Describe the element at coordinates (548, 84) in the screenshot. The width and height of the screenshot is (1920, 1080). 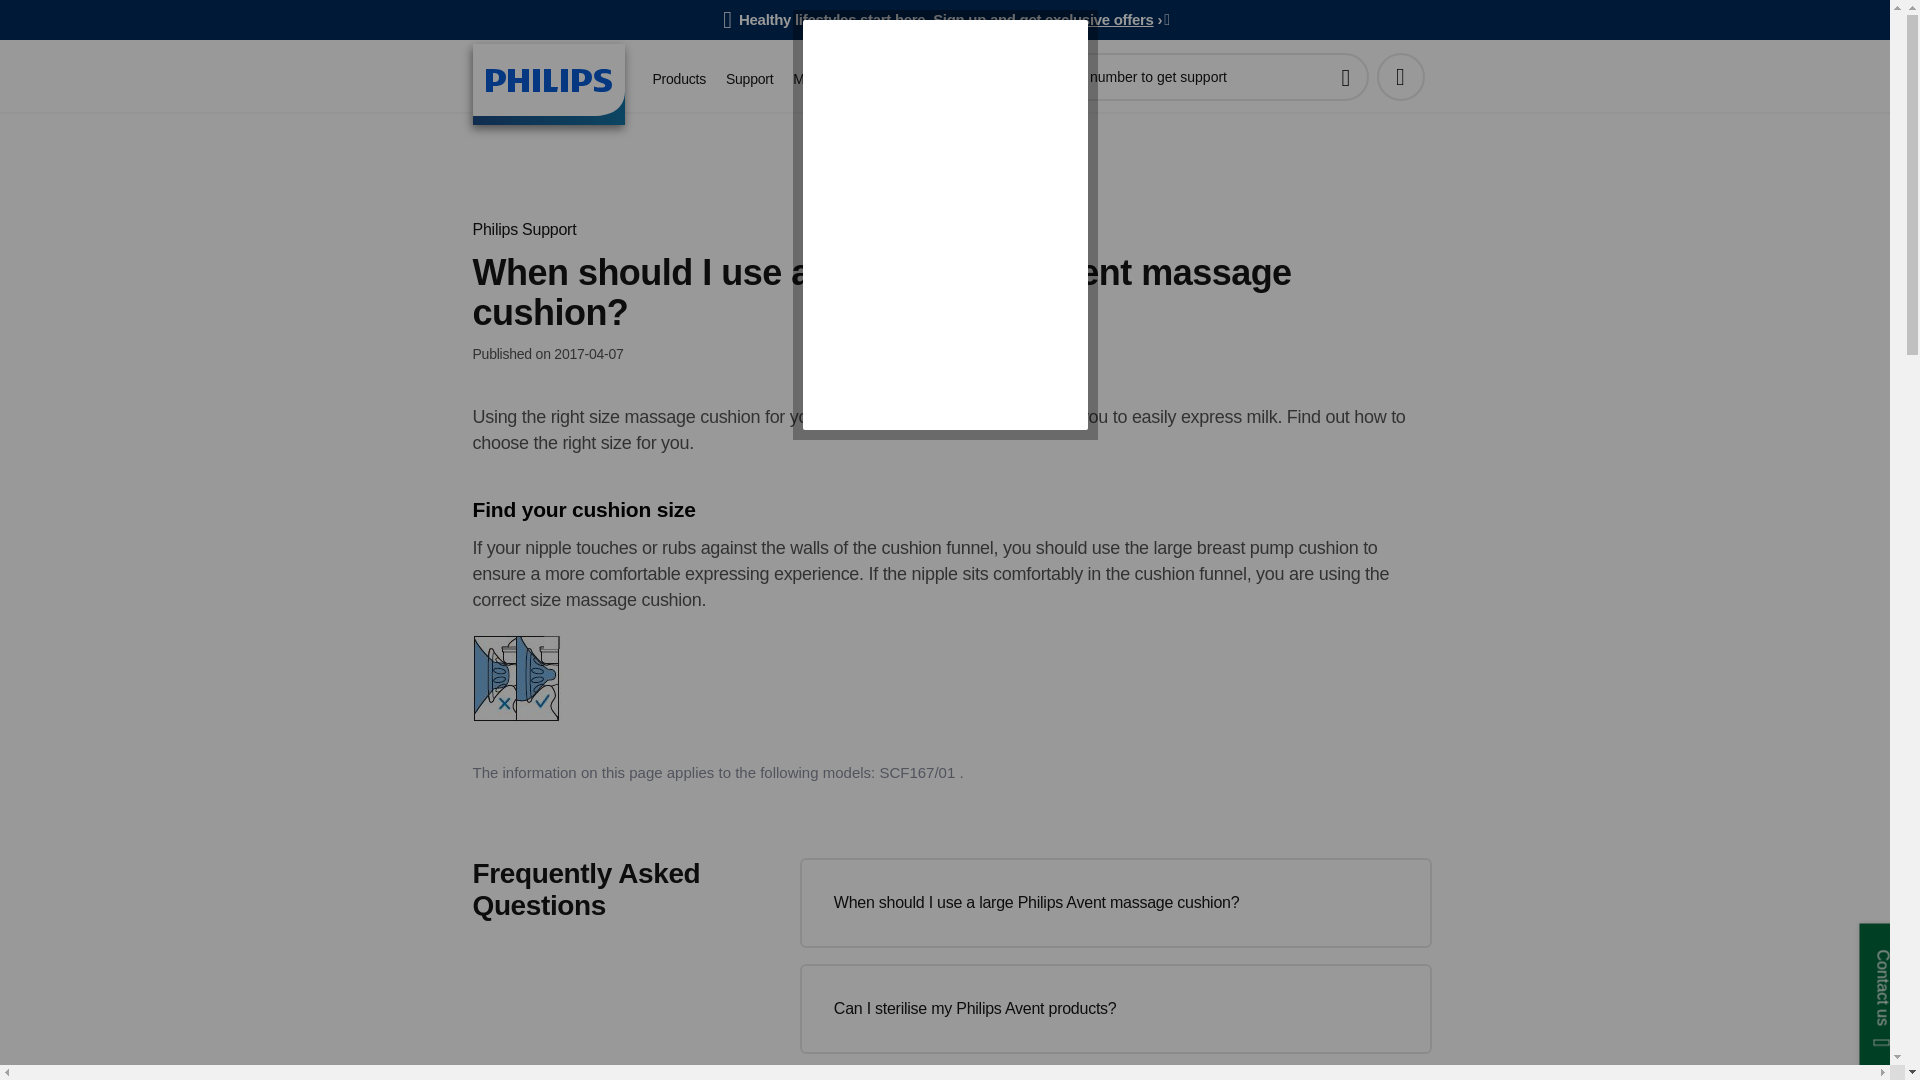
I see `Home` at that location.